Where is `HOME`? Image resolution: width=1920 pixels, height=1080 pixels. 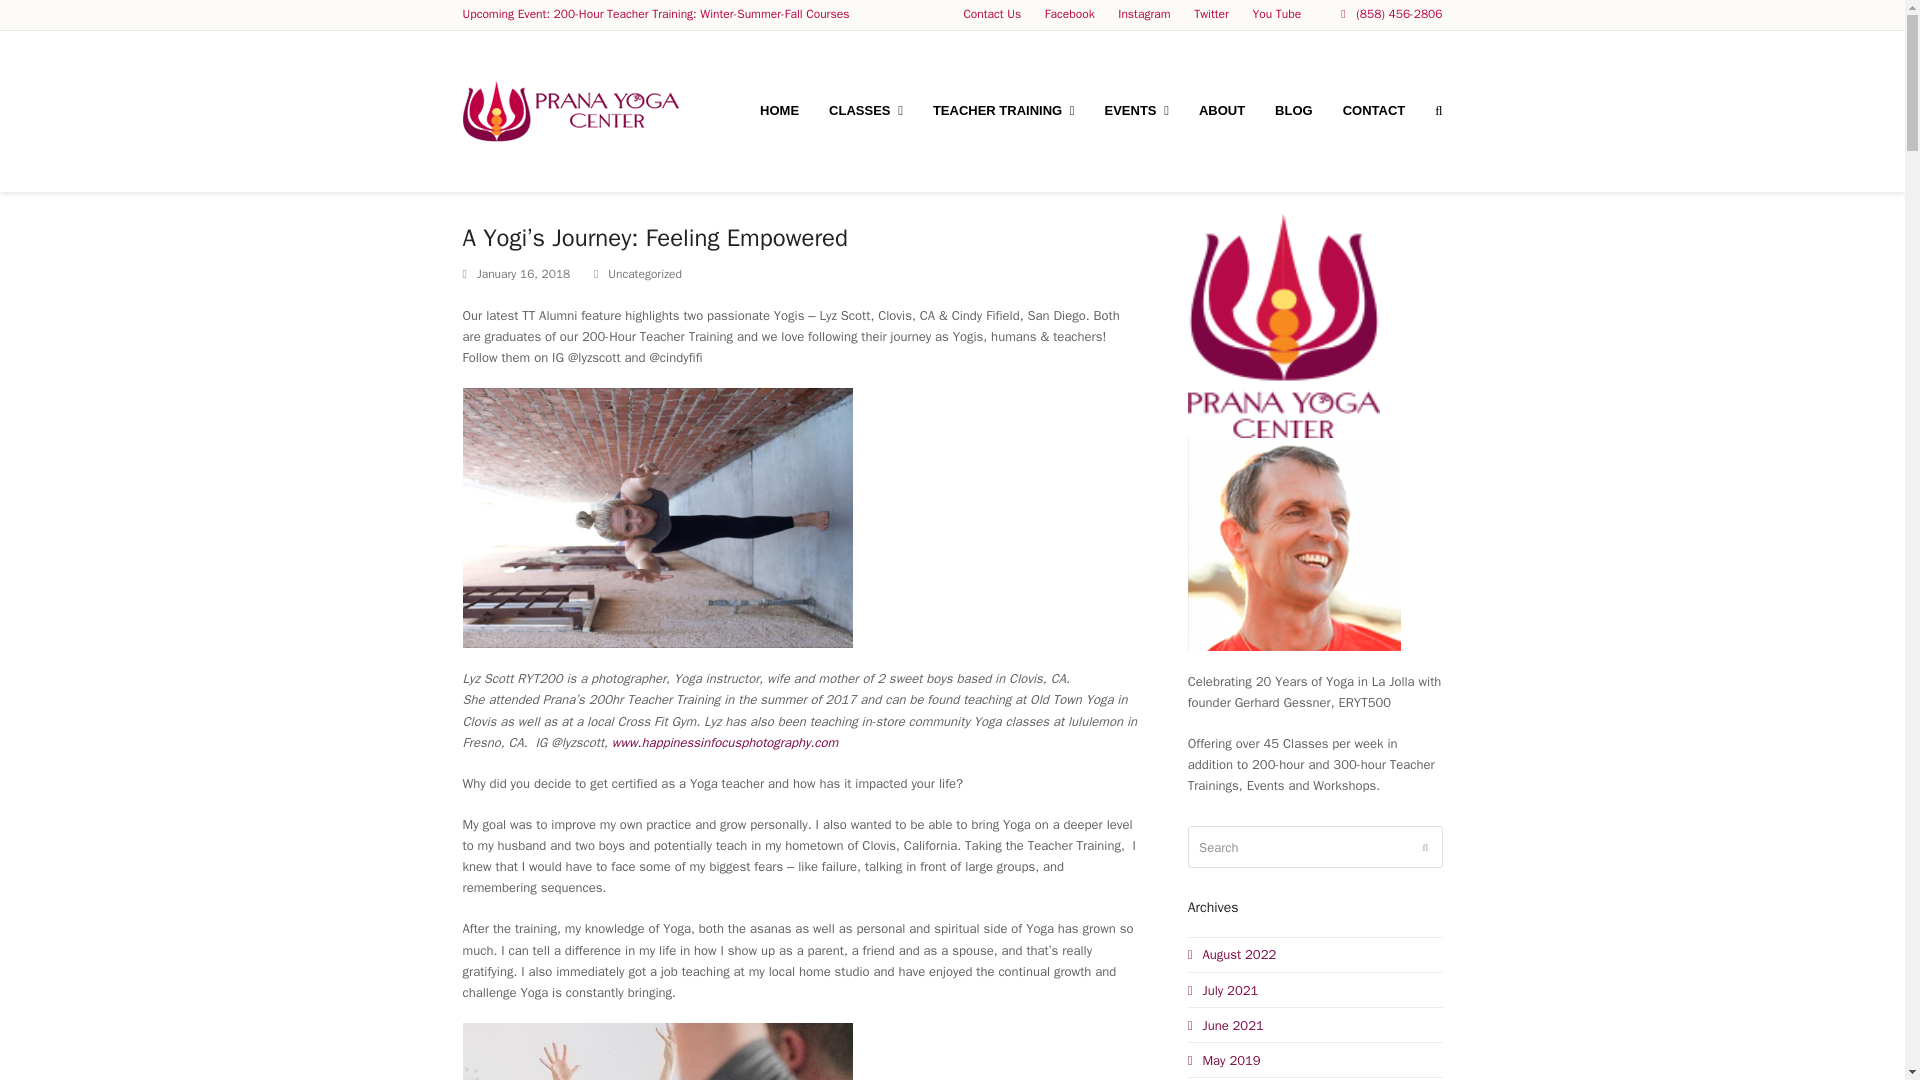 HOME is located at coordinates (779, 111).